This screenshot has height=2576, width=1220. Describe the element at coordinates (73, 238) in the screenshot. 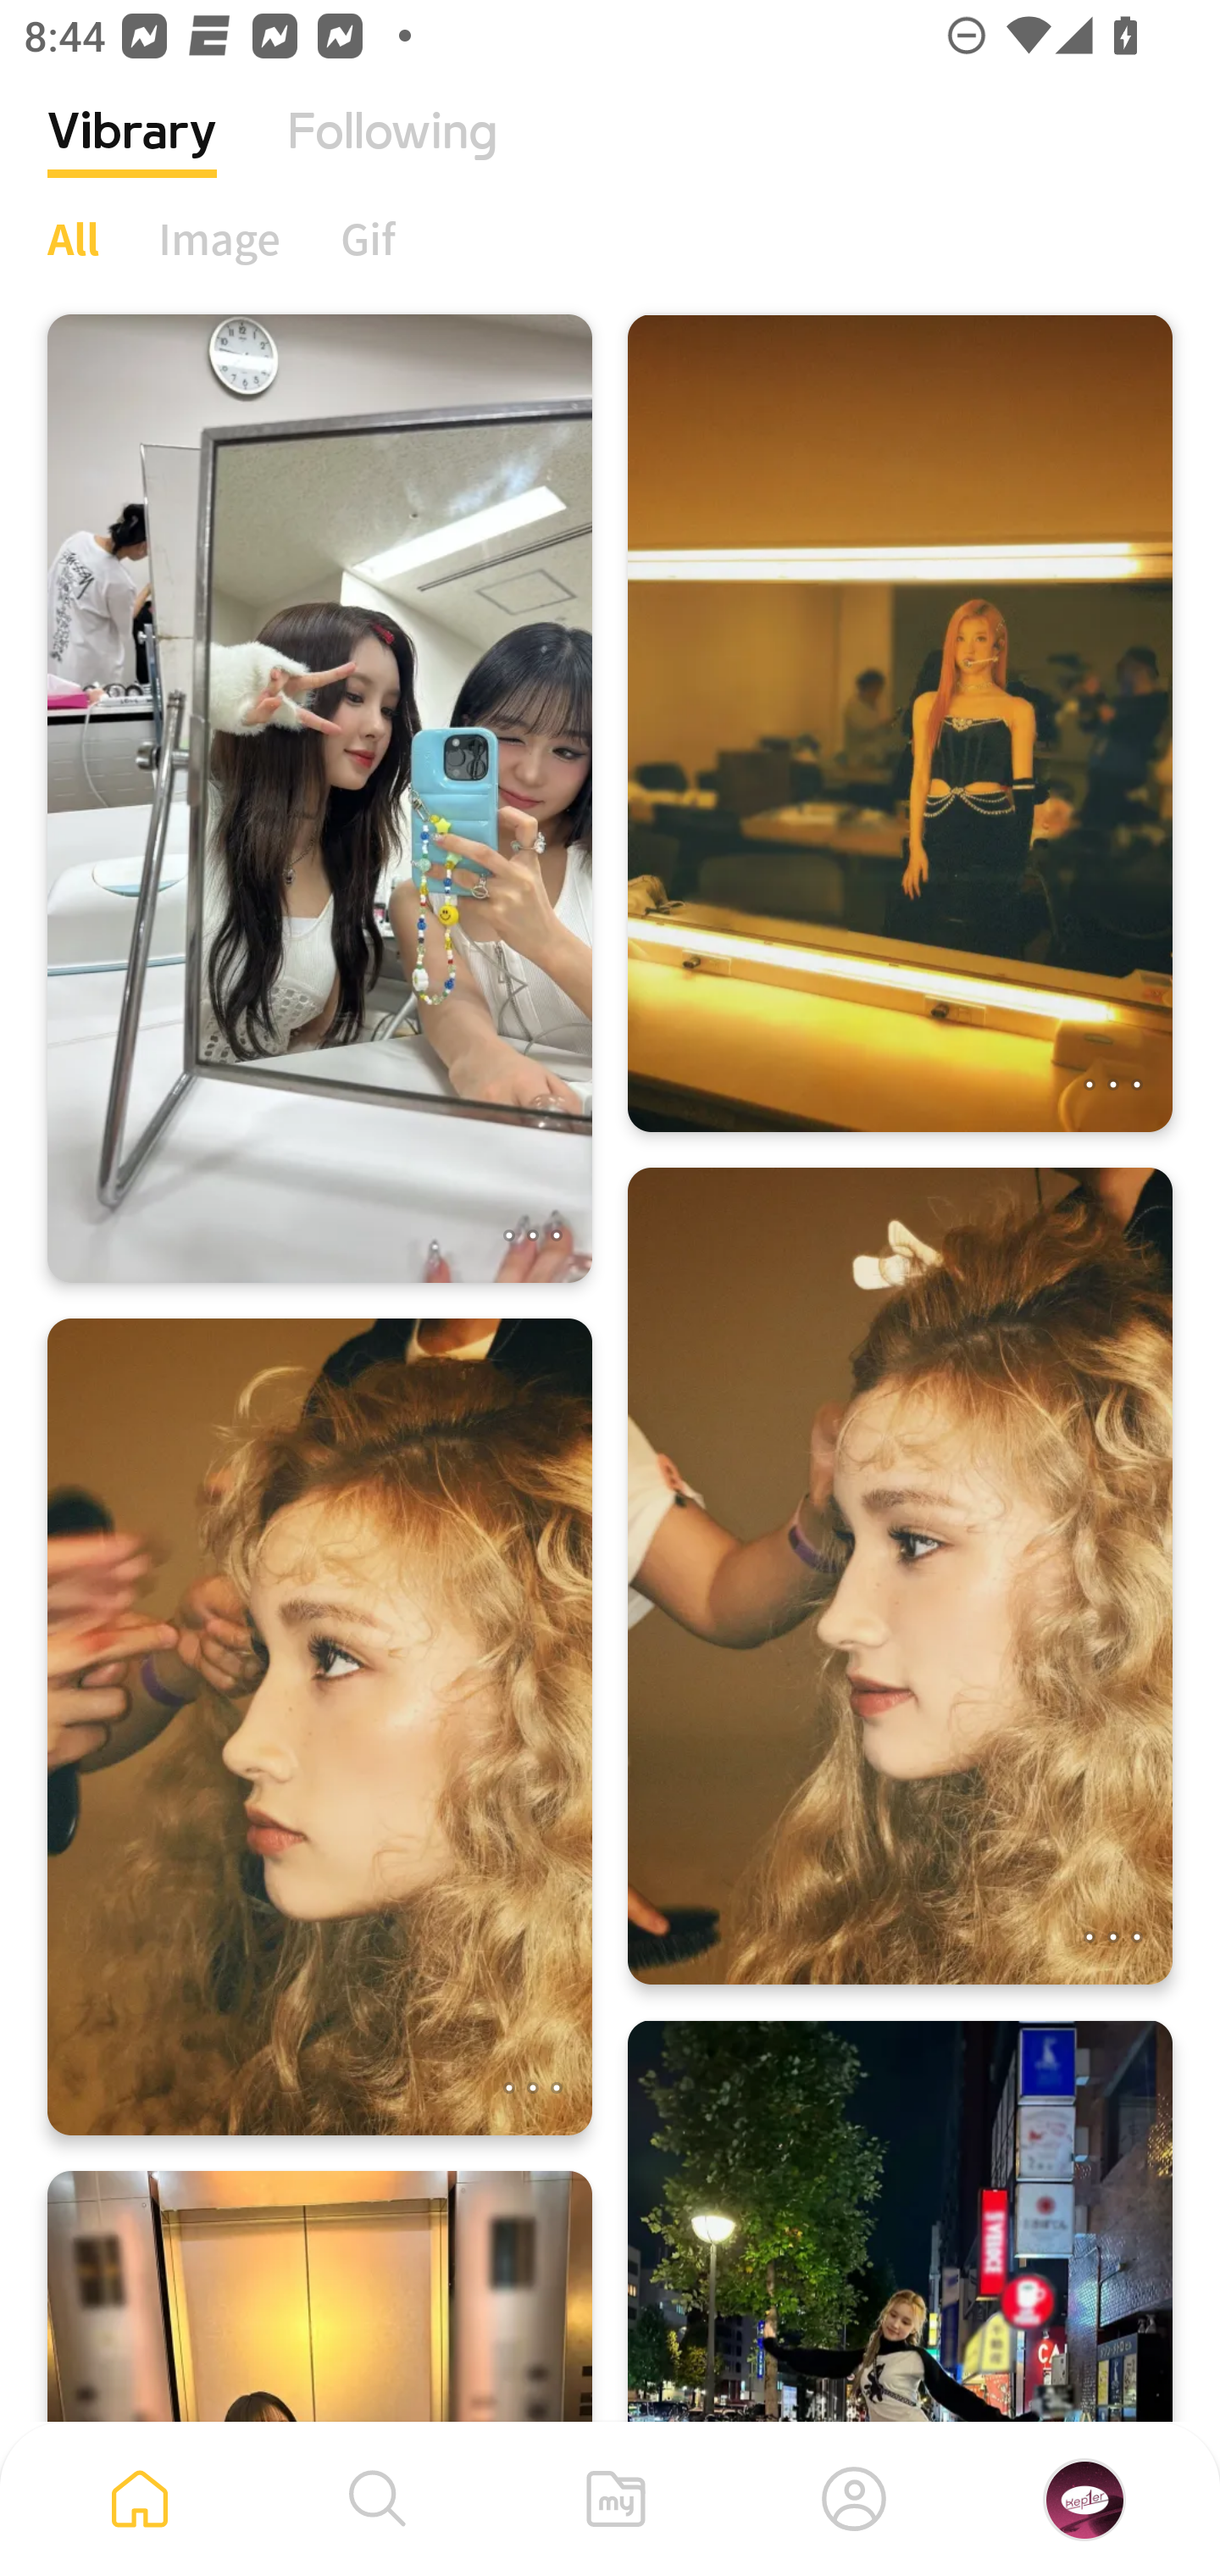

I see `All` at that location.